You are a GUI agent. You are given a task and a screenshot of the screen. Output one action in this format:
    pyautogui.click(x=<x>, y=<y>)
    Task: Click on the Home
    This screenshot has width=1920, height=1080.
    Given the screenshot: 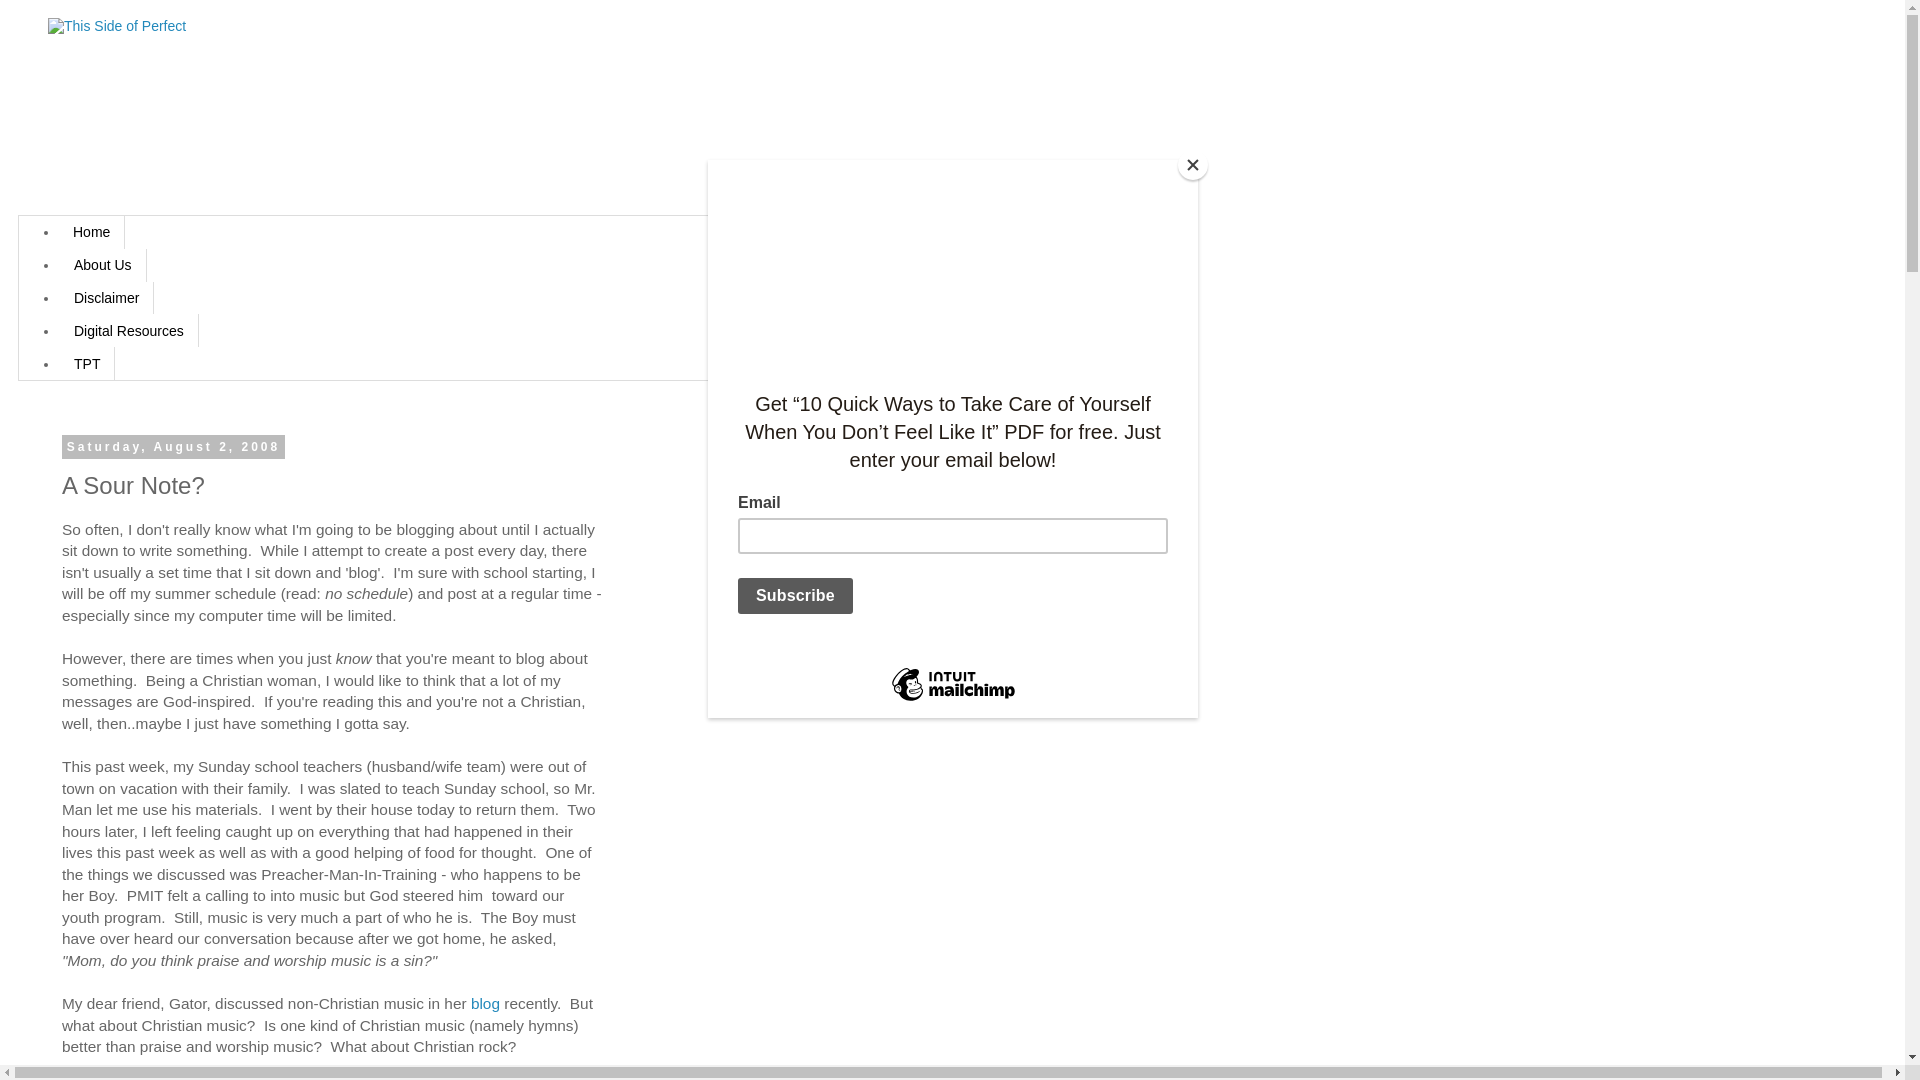 What is the action you would take?
    pyautogui.click(x=92, y=232)
    